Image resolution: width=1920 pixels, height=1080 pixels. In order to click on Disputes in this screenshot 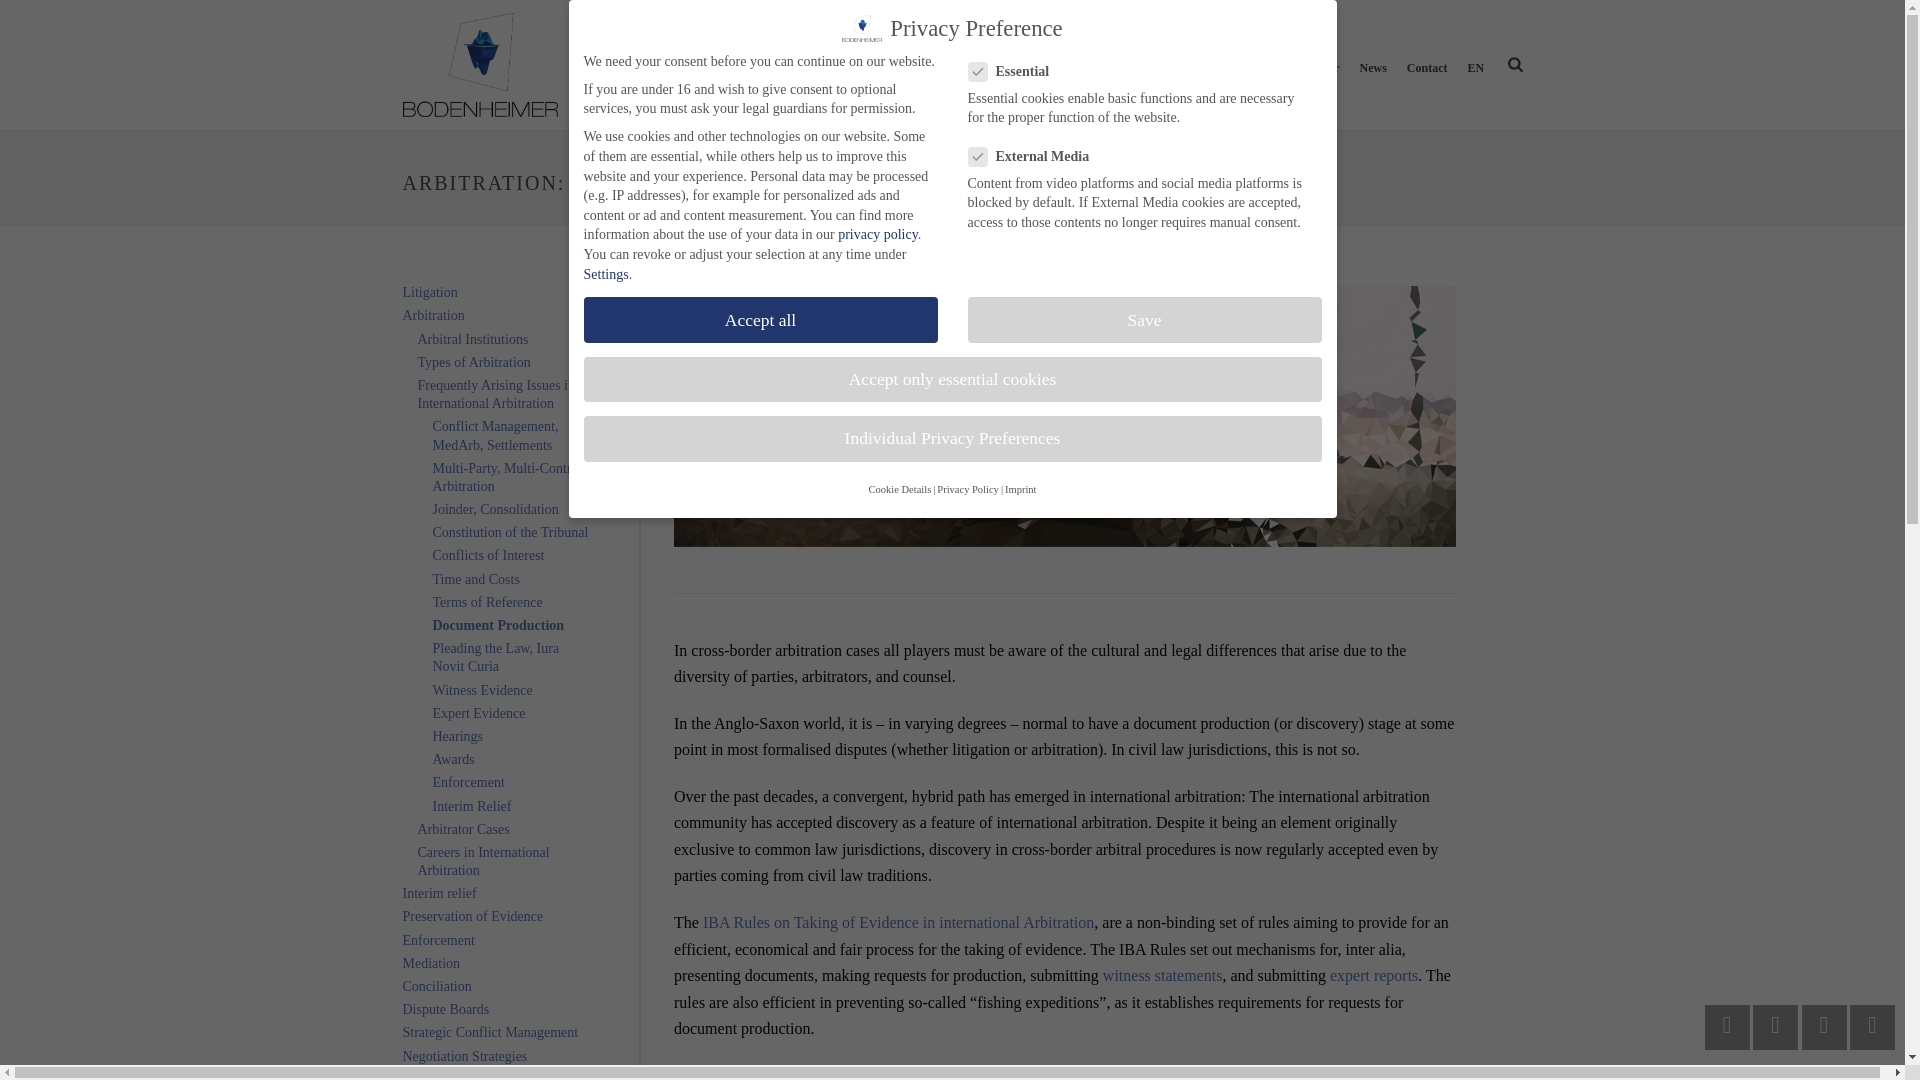, I will do `click(810, 66)`.